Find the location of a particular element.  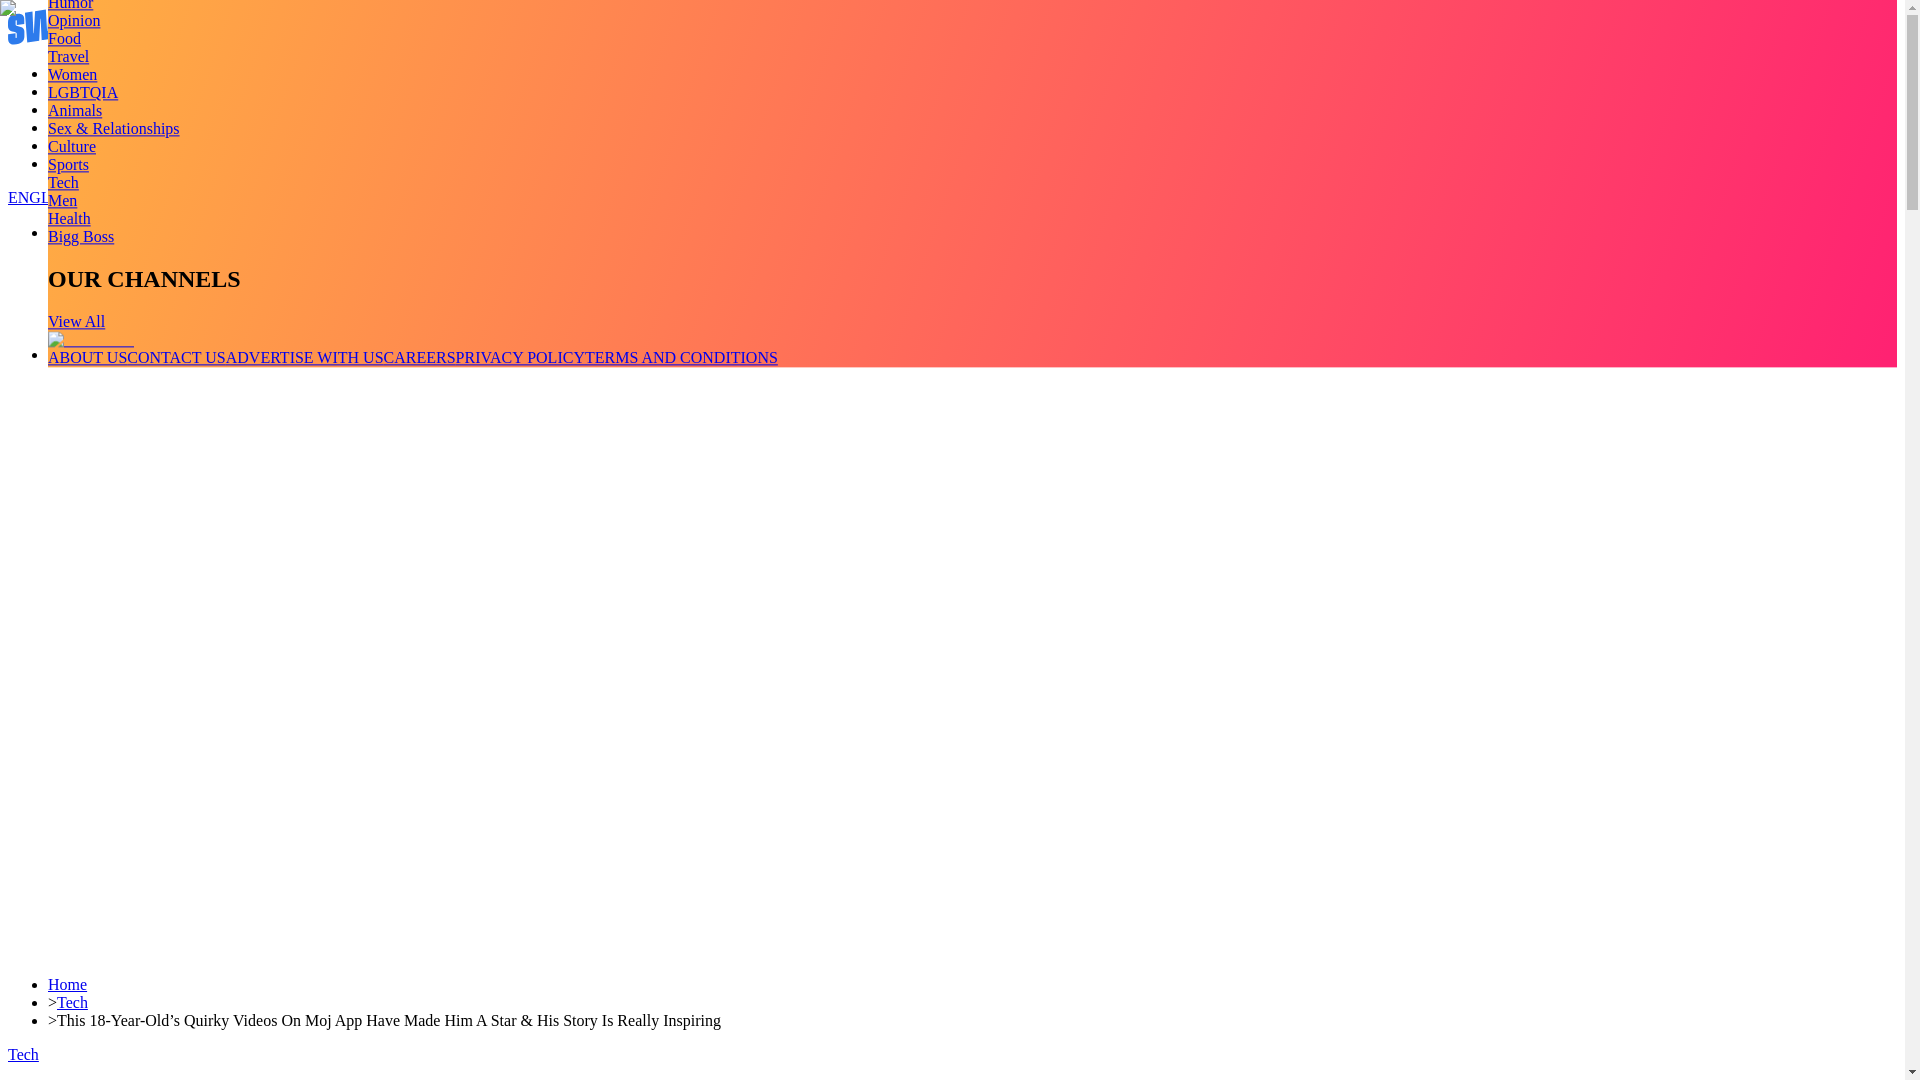

LGBTQIA is located at coordinates (82, 92).